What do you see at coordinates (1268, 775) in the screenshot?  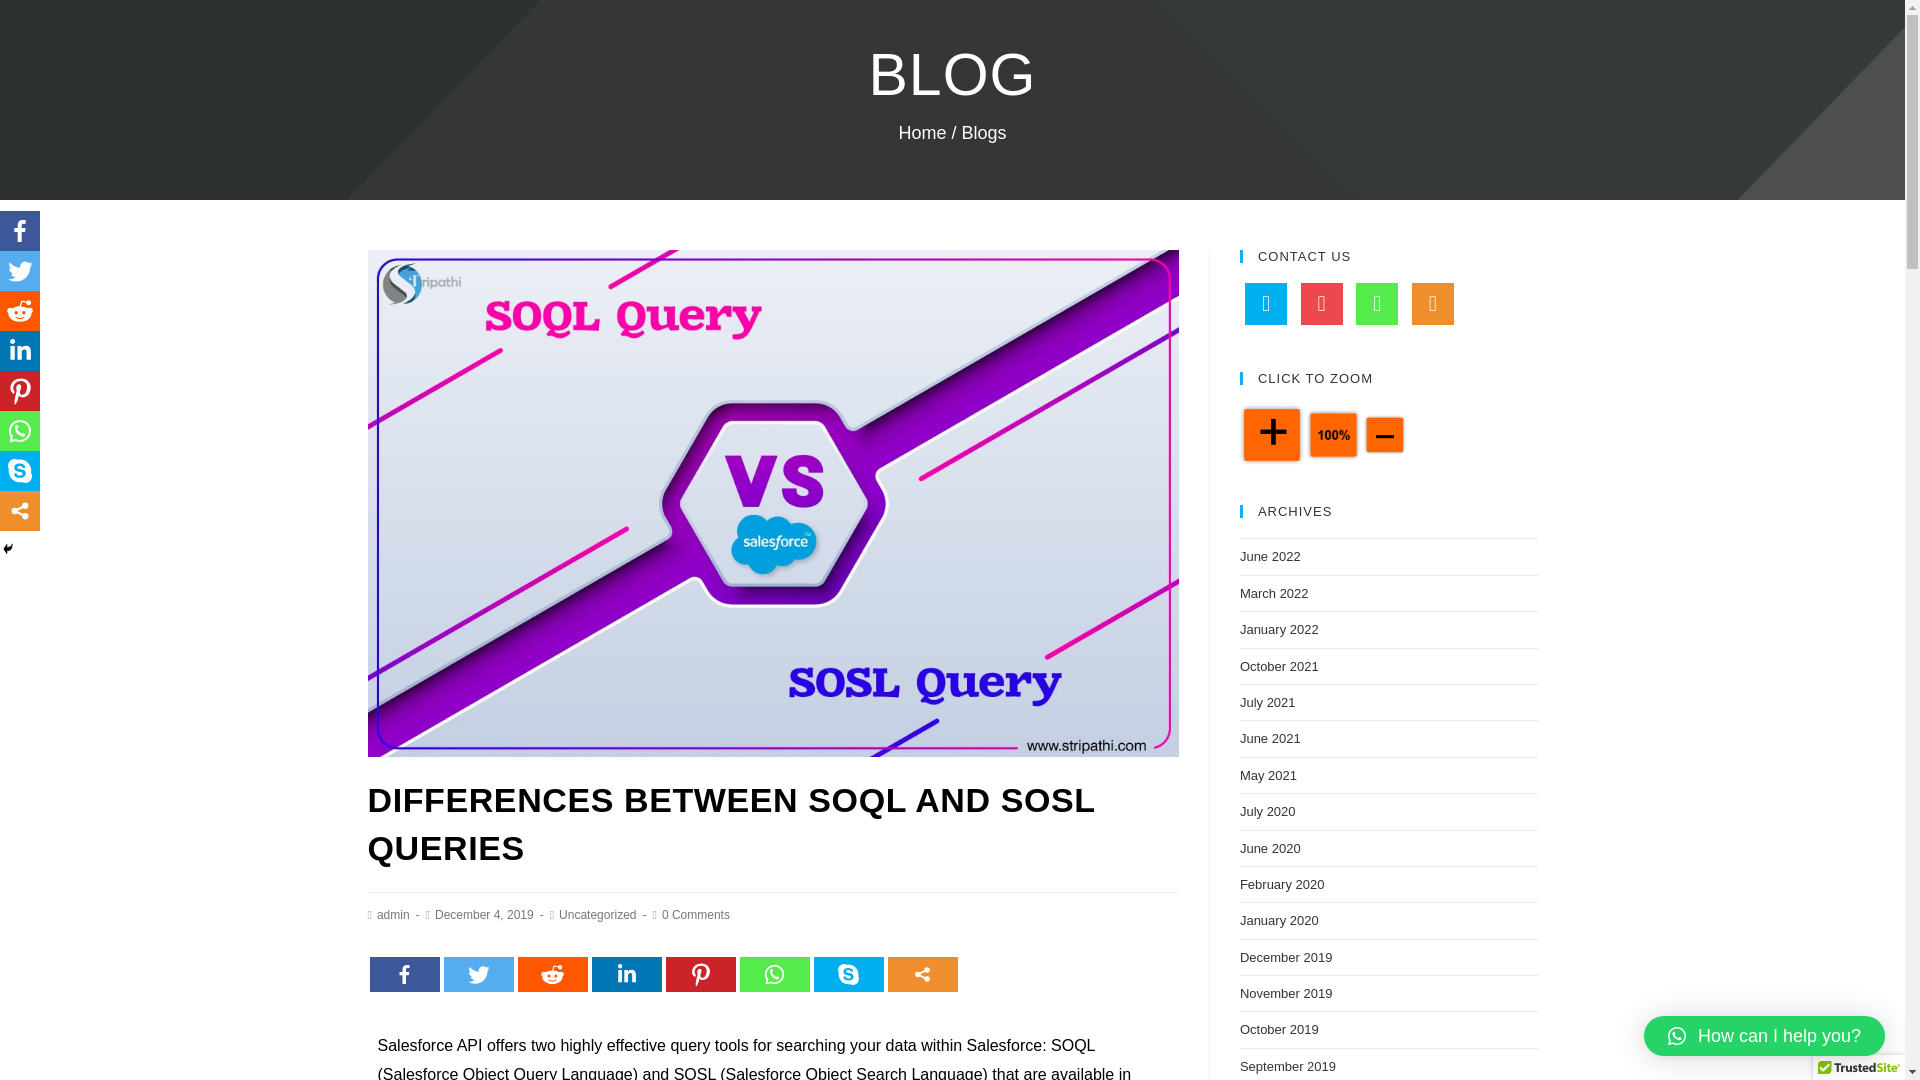 I see `May 2021` at bounding box center [1268, 775].